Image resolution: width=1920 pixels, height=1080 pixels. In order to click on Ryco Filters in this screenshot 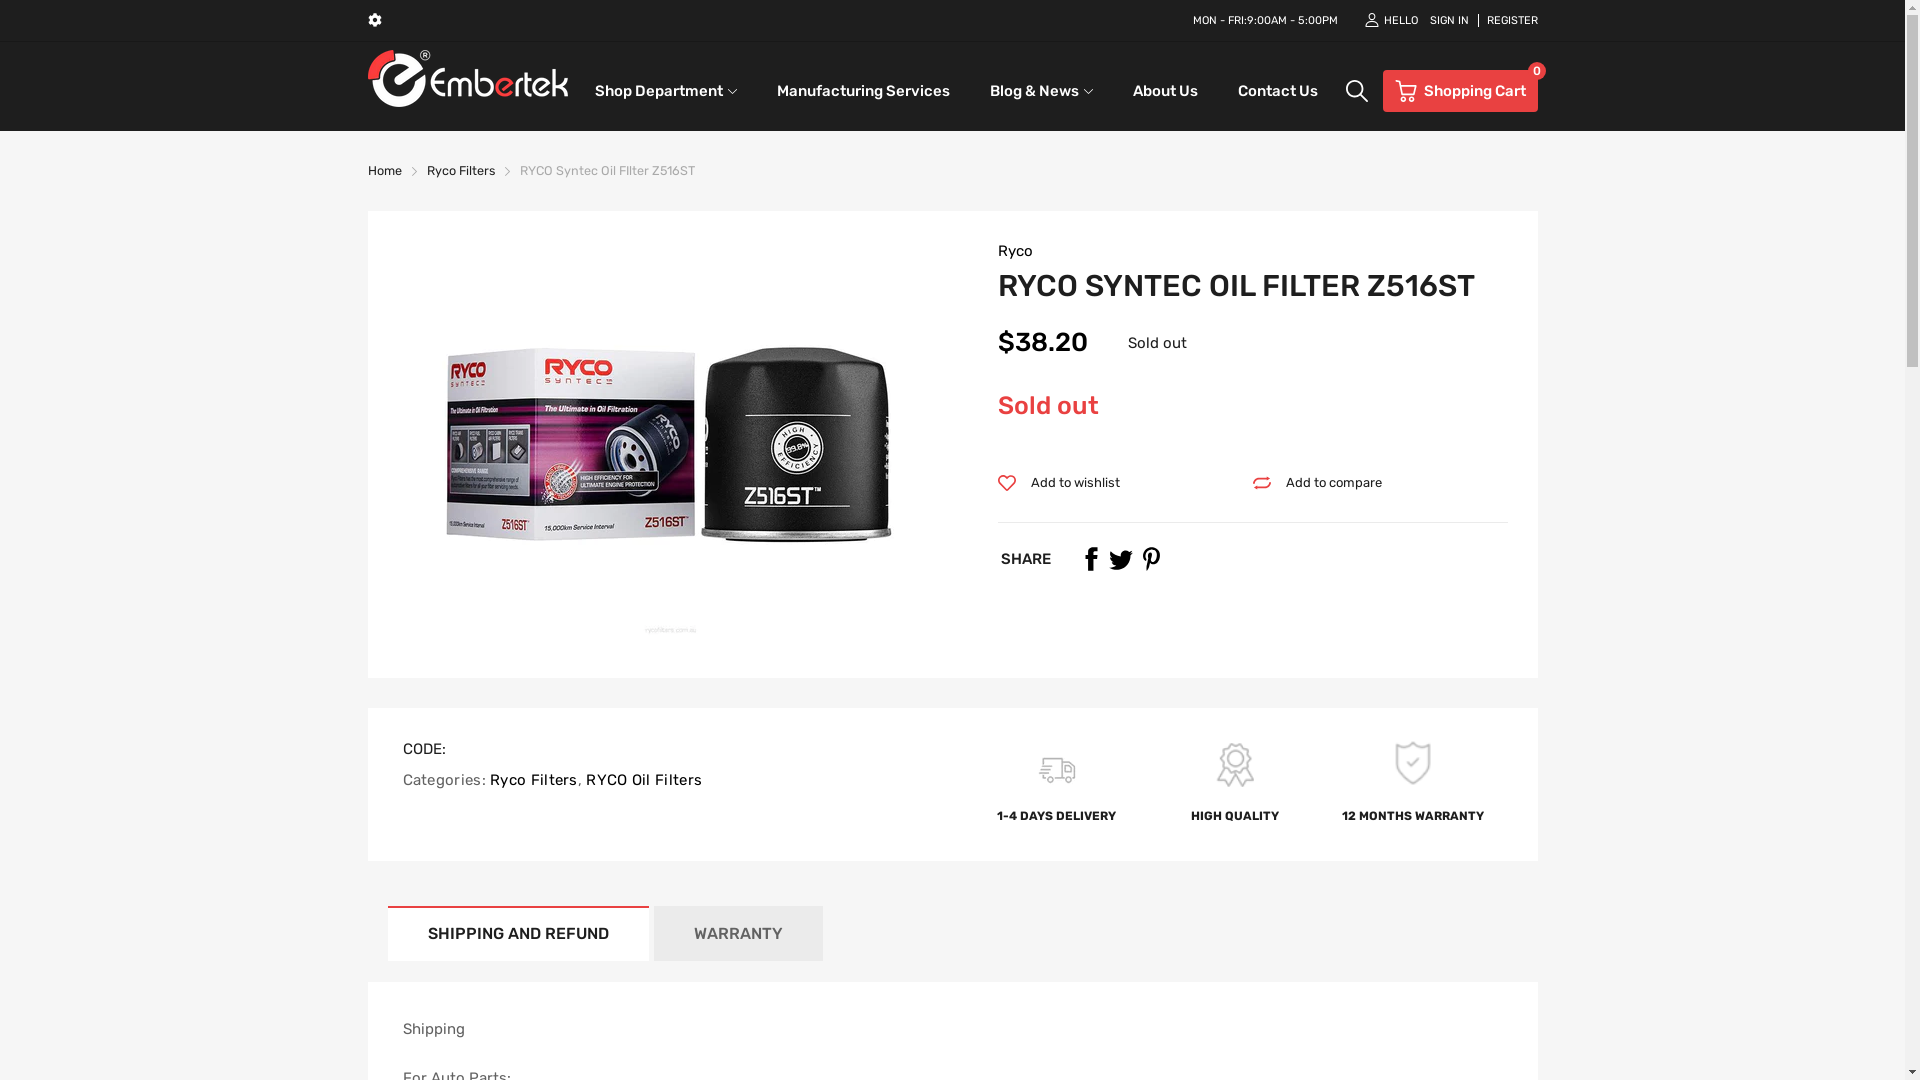, I will do `click(460, 170)`.